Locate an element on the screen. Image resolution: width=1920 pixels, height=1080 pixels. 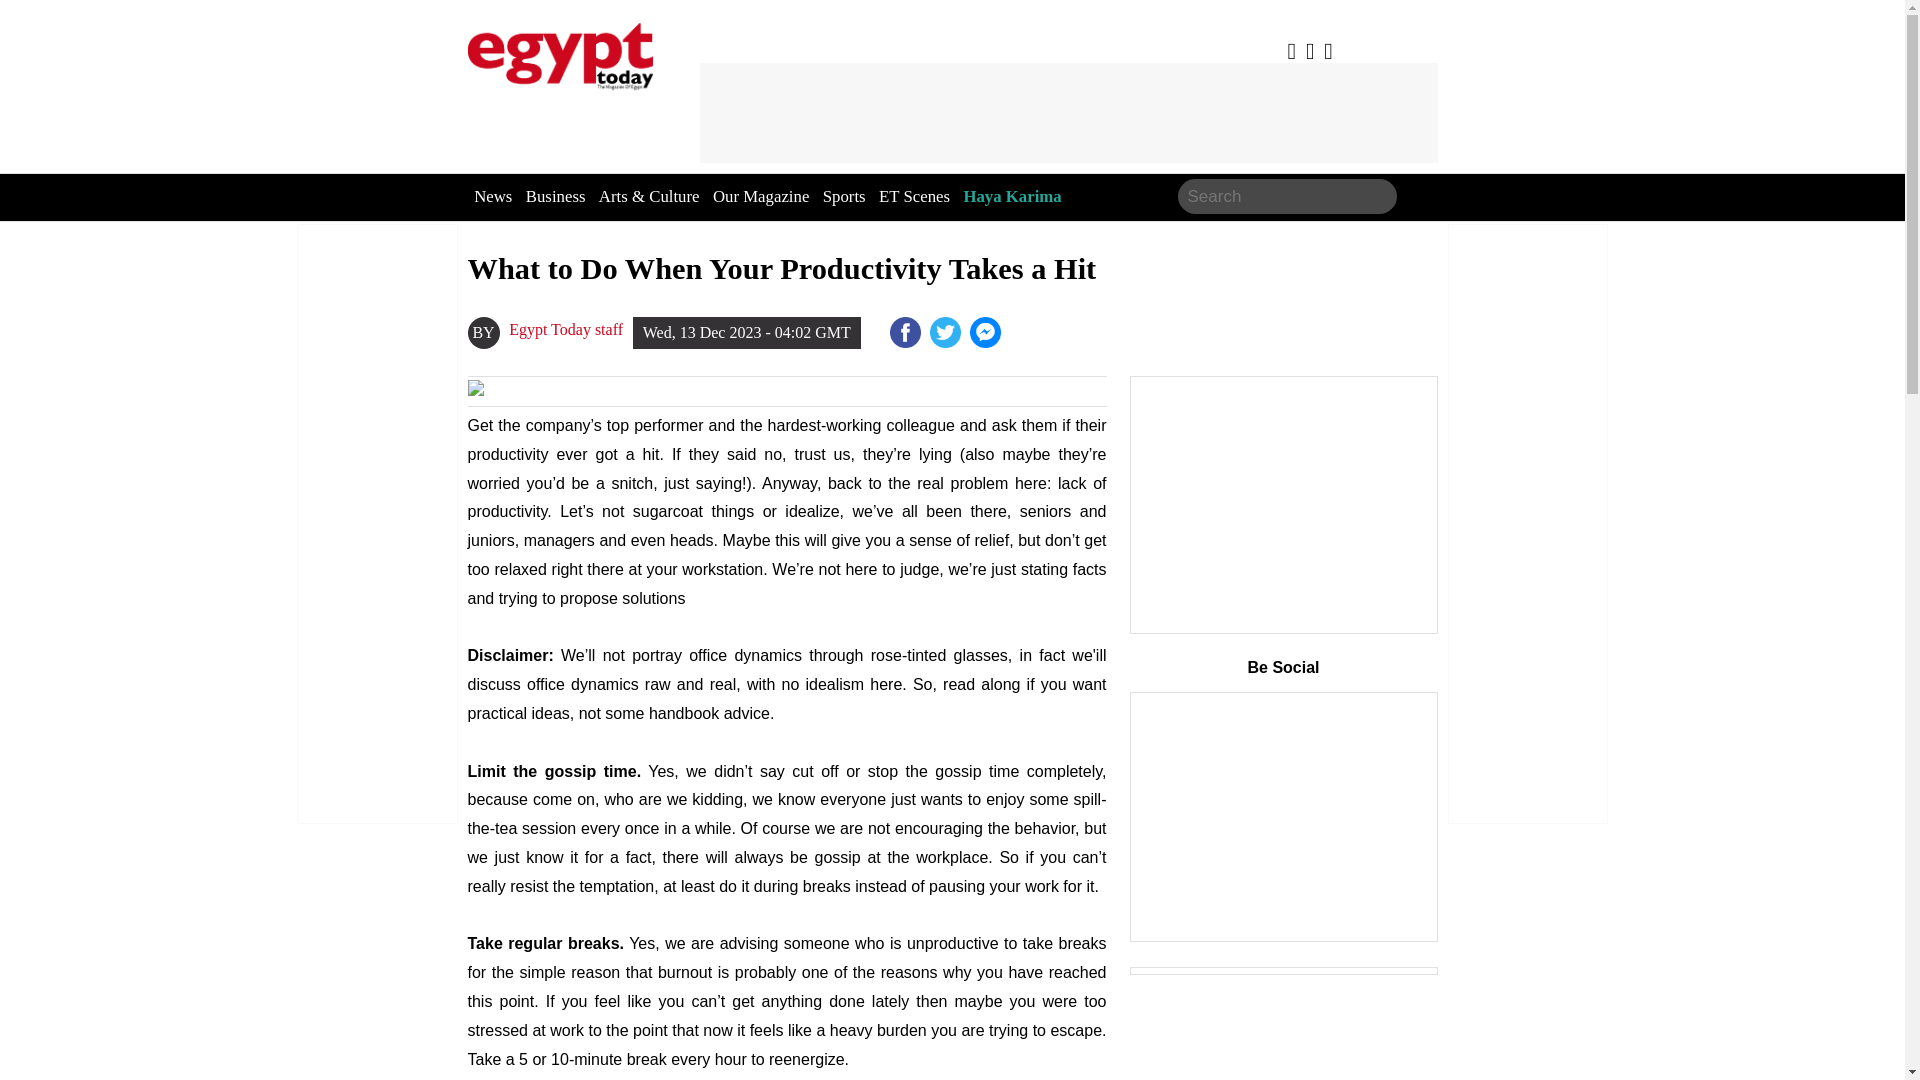
Haya Karima is located at coordinates (1012, 197).